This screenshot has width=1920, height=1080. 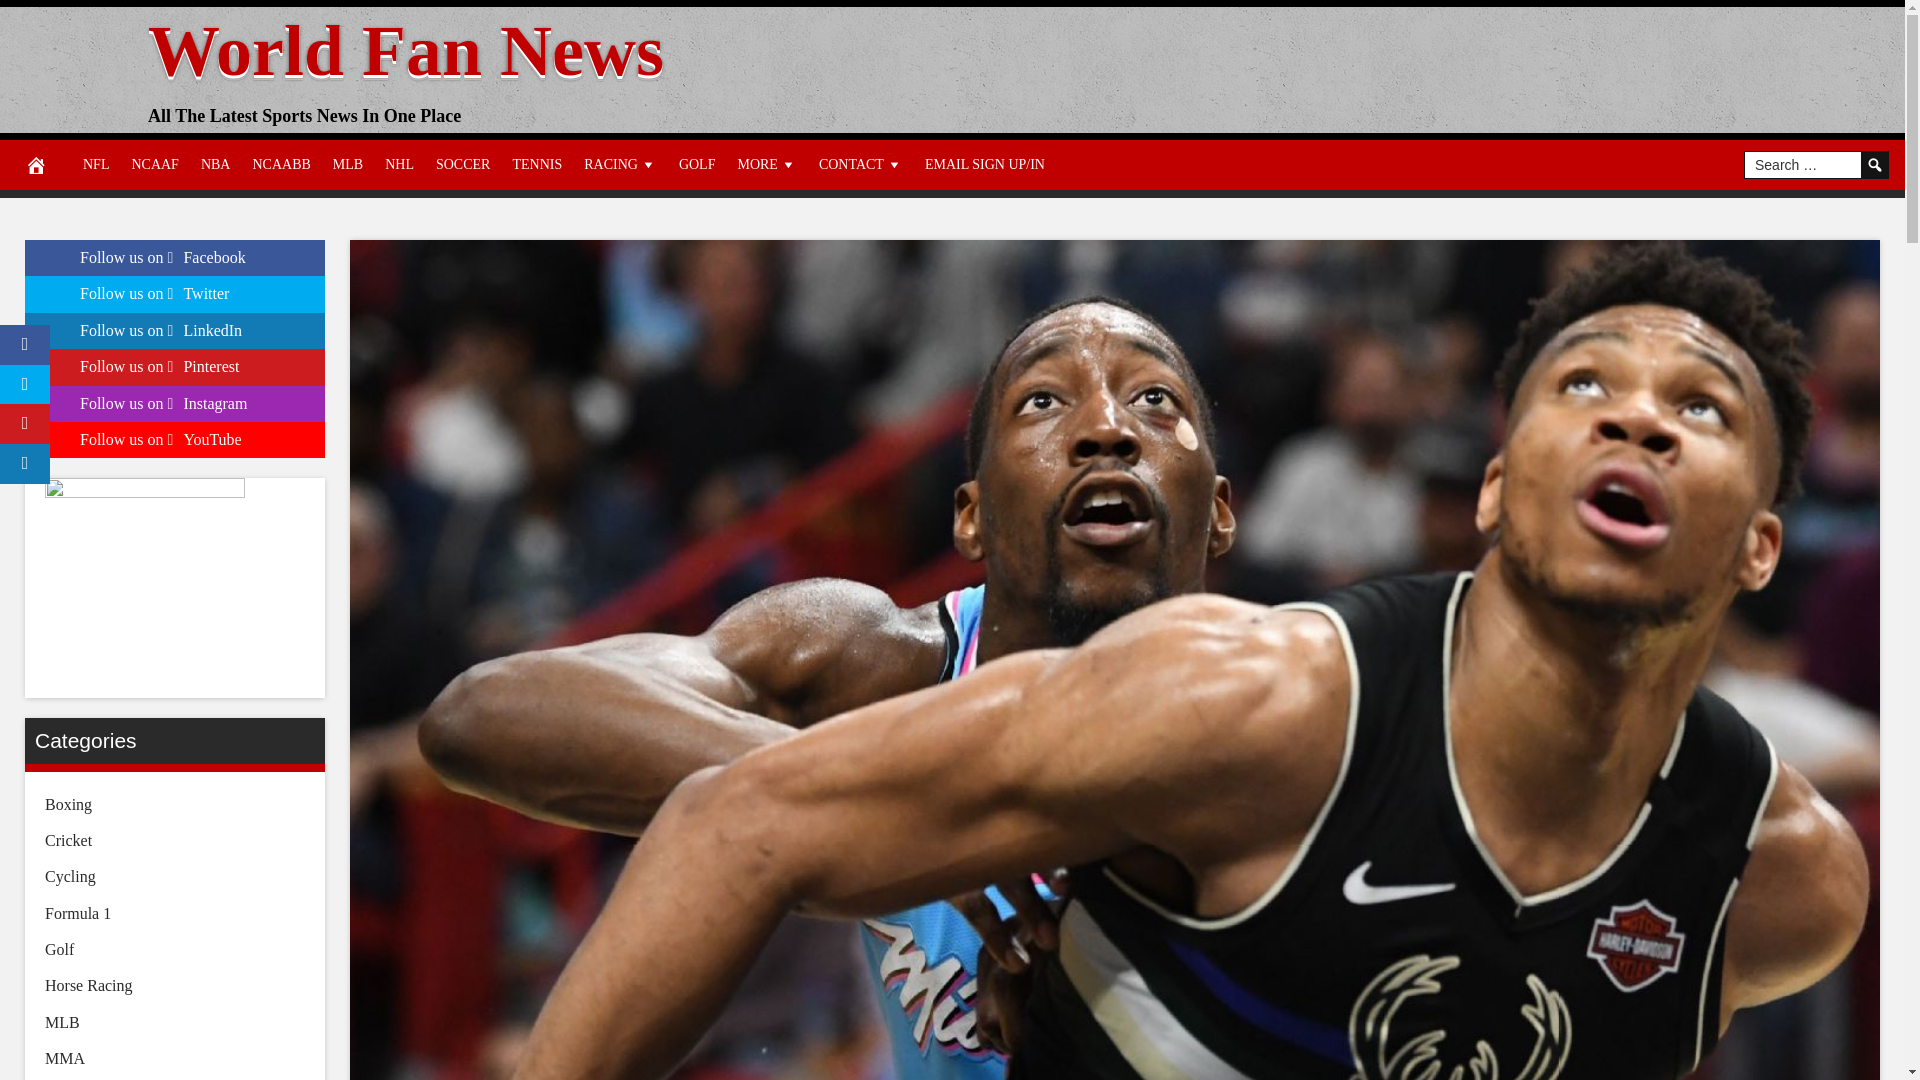 I want to click on World Fan News, so click(x=406, y=50).